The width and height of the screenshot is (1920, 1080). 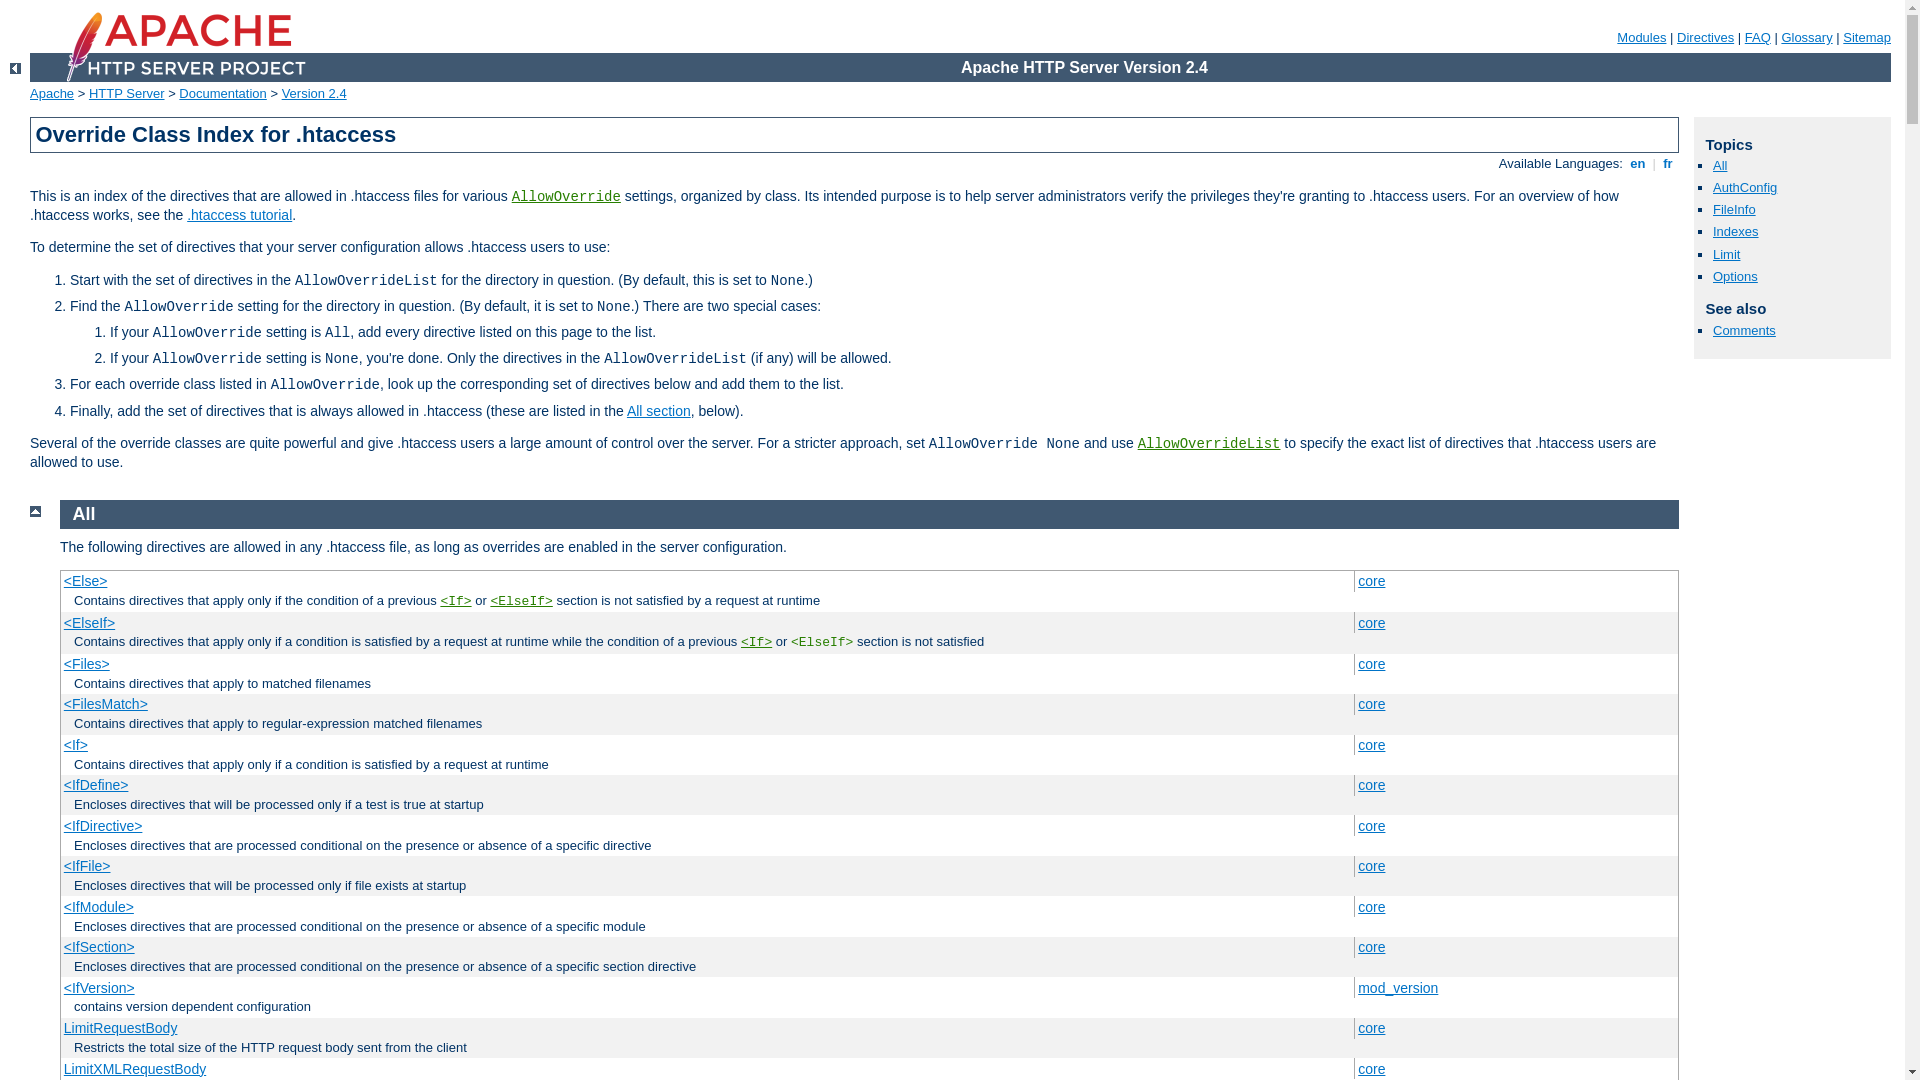 I want to click on .htaccess tutorial, so click(x=240, y=215).